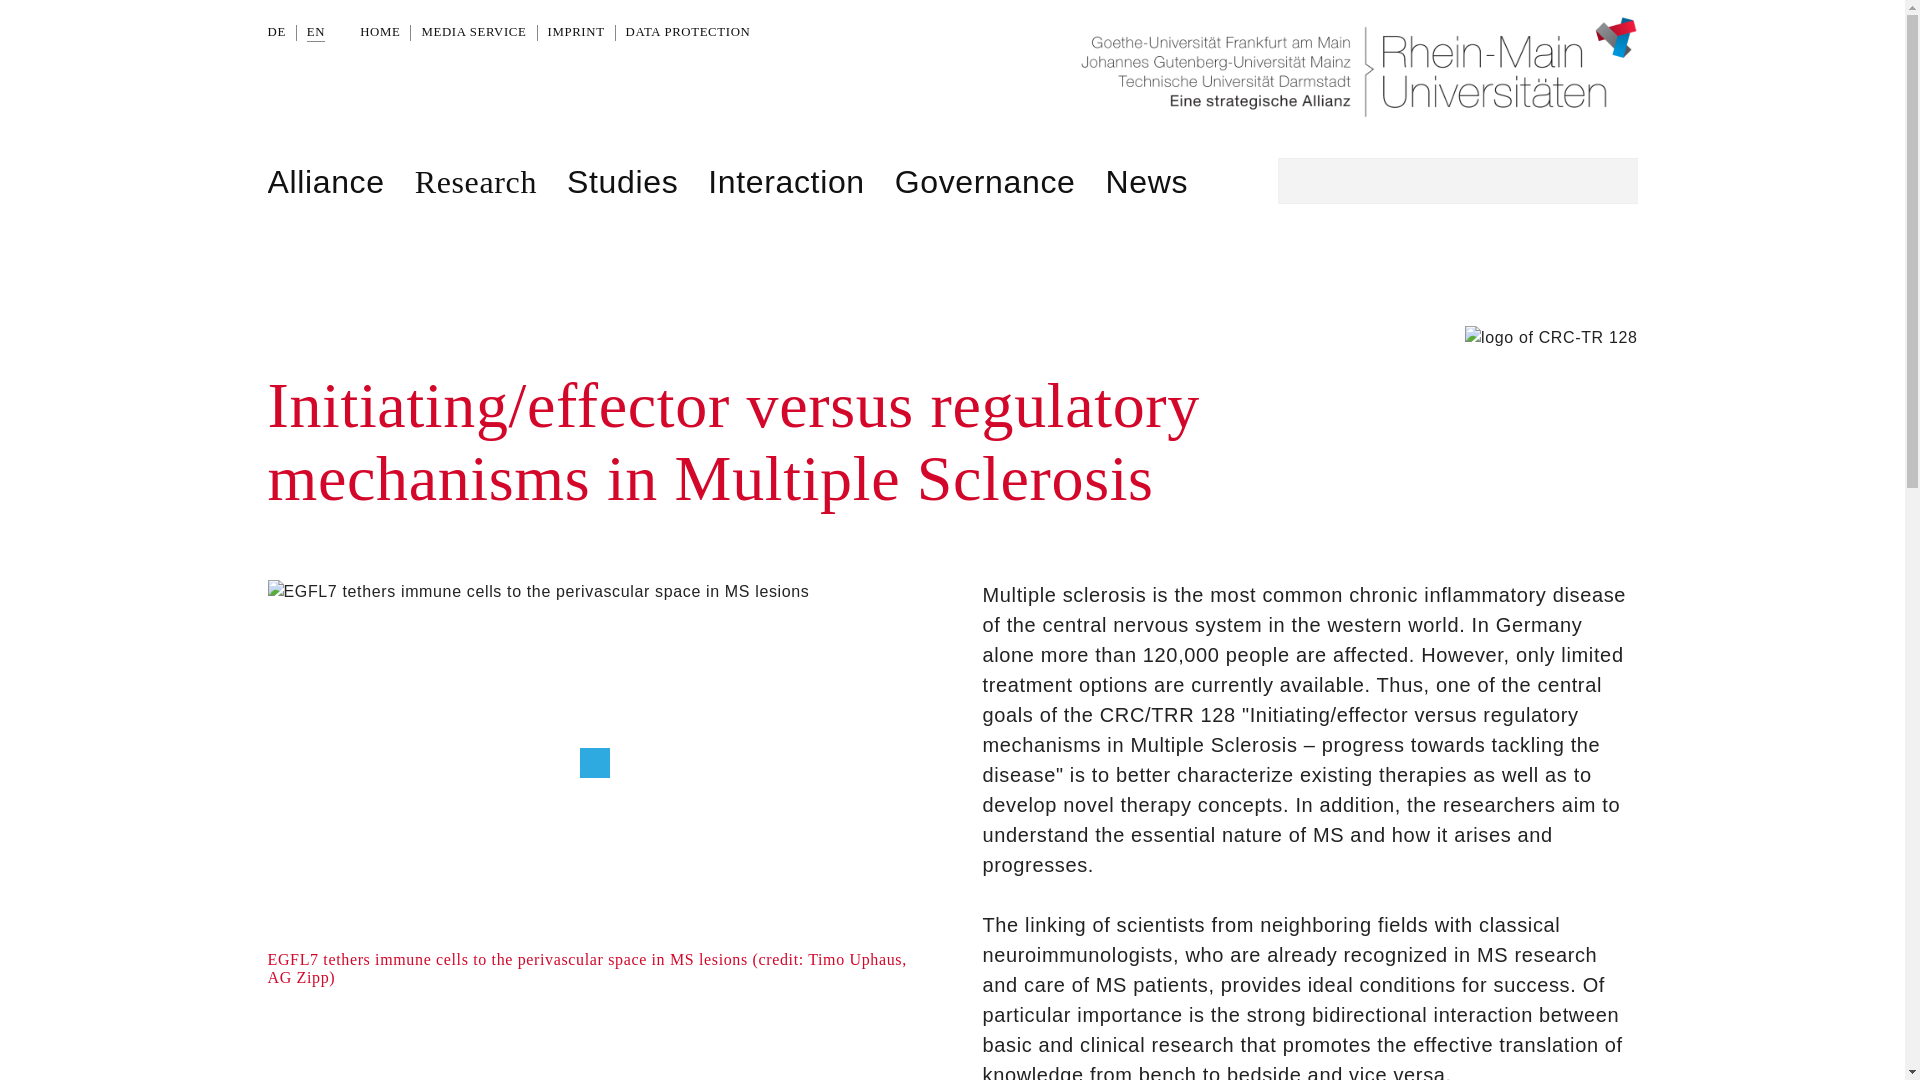 The image size is (1920, 1080). What do you see at coordinates (476, 182) in the screenshot?
I see `Research` at bounding box center [476, 182].